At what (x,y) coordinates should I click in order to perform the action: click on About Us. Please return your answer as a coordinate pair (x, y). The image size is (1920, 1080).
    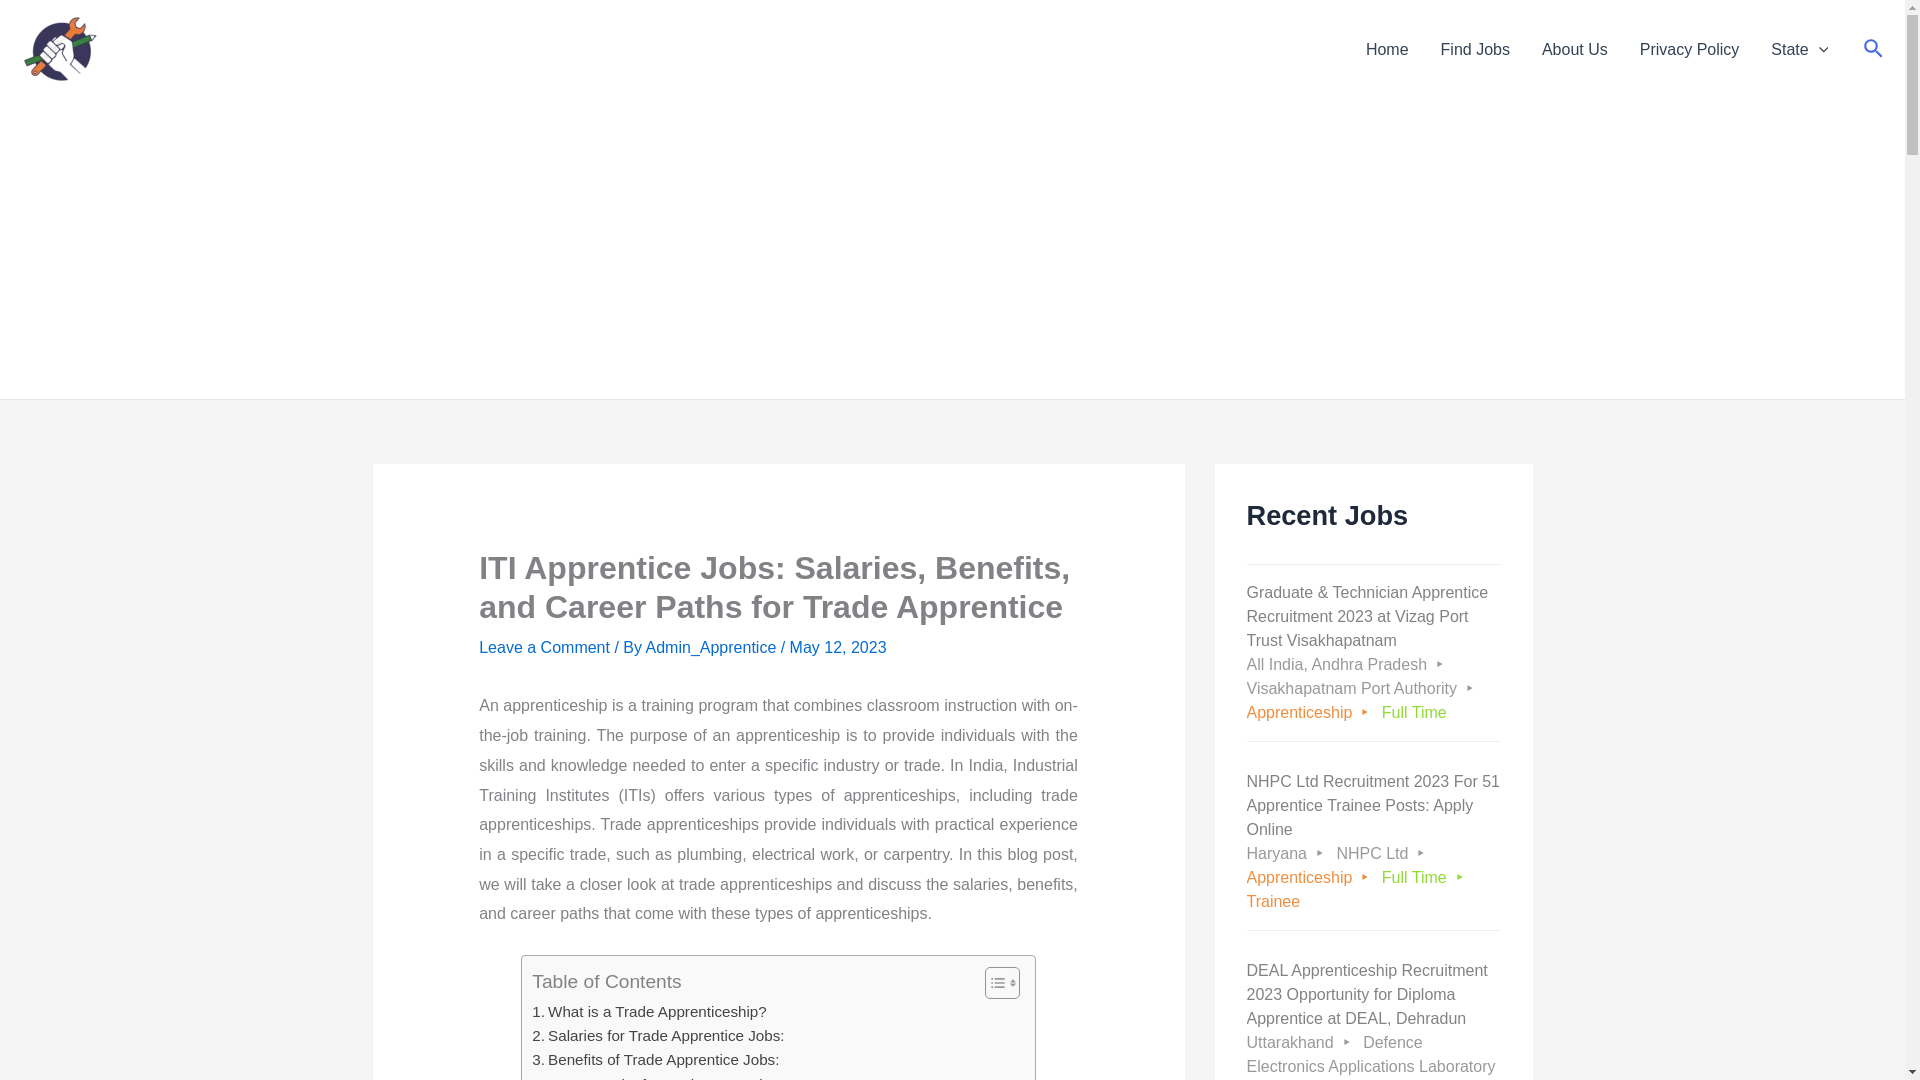
    Looking at the image, I should click on (1575, 49).